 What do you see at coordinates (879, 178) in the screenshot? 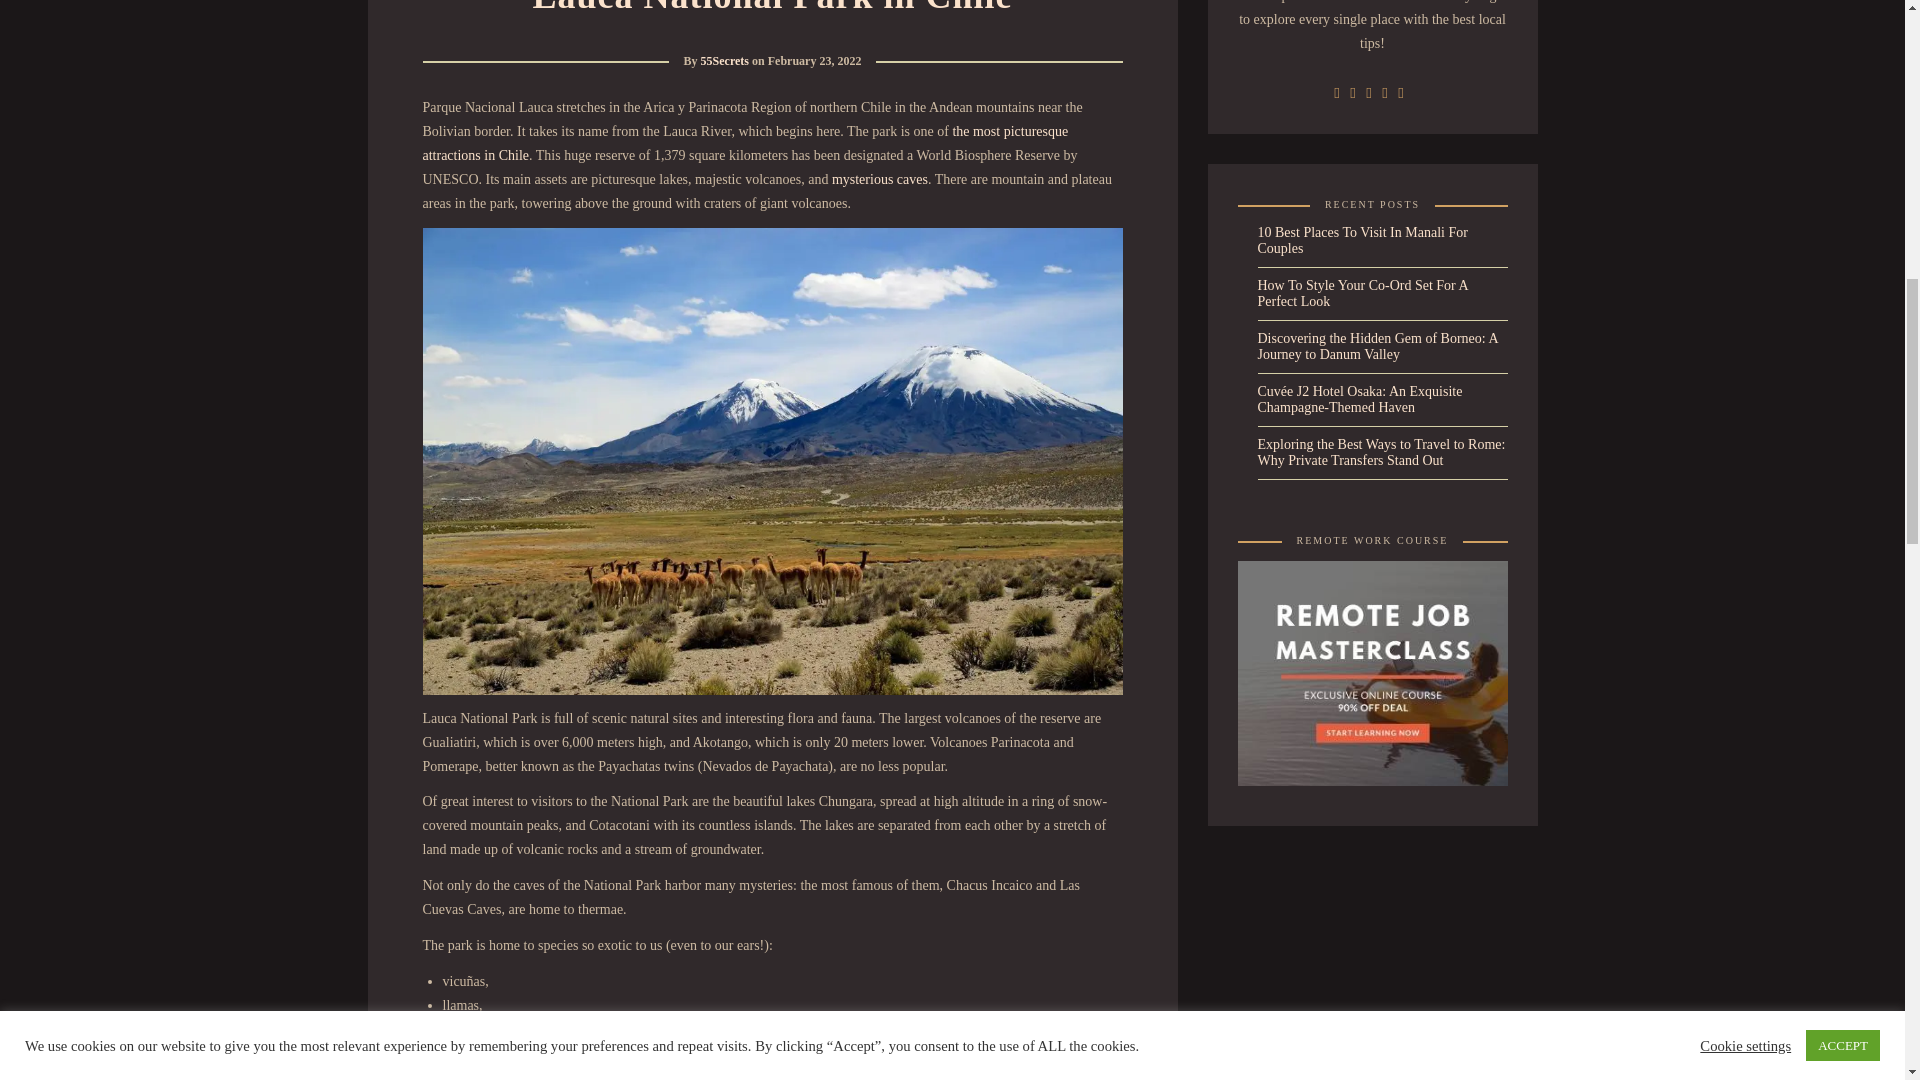
I see `mysterious caves` at bounding box center [879, 178].